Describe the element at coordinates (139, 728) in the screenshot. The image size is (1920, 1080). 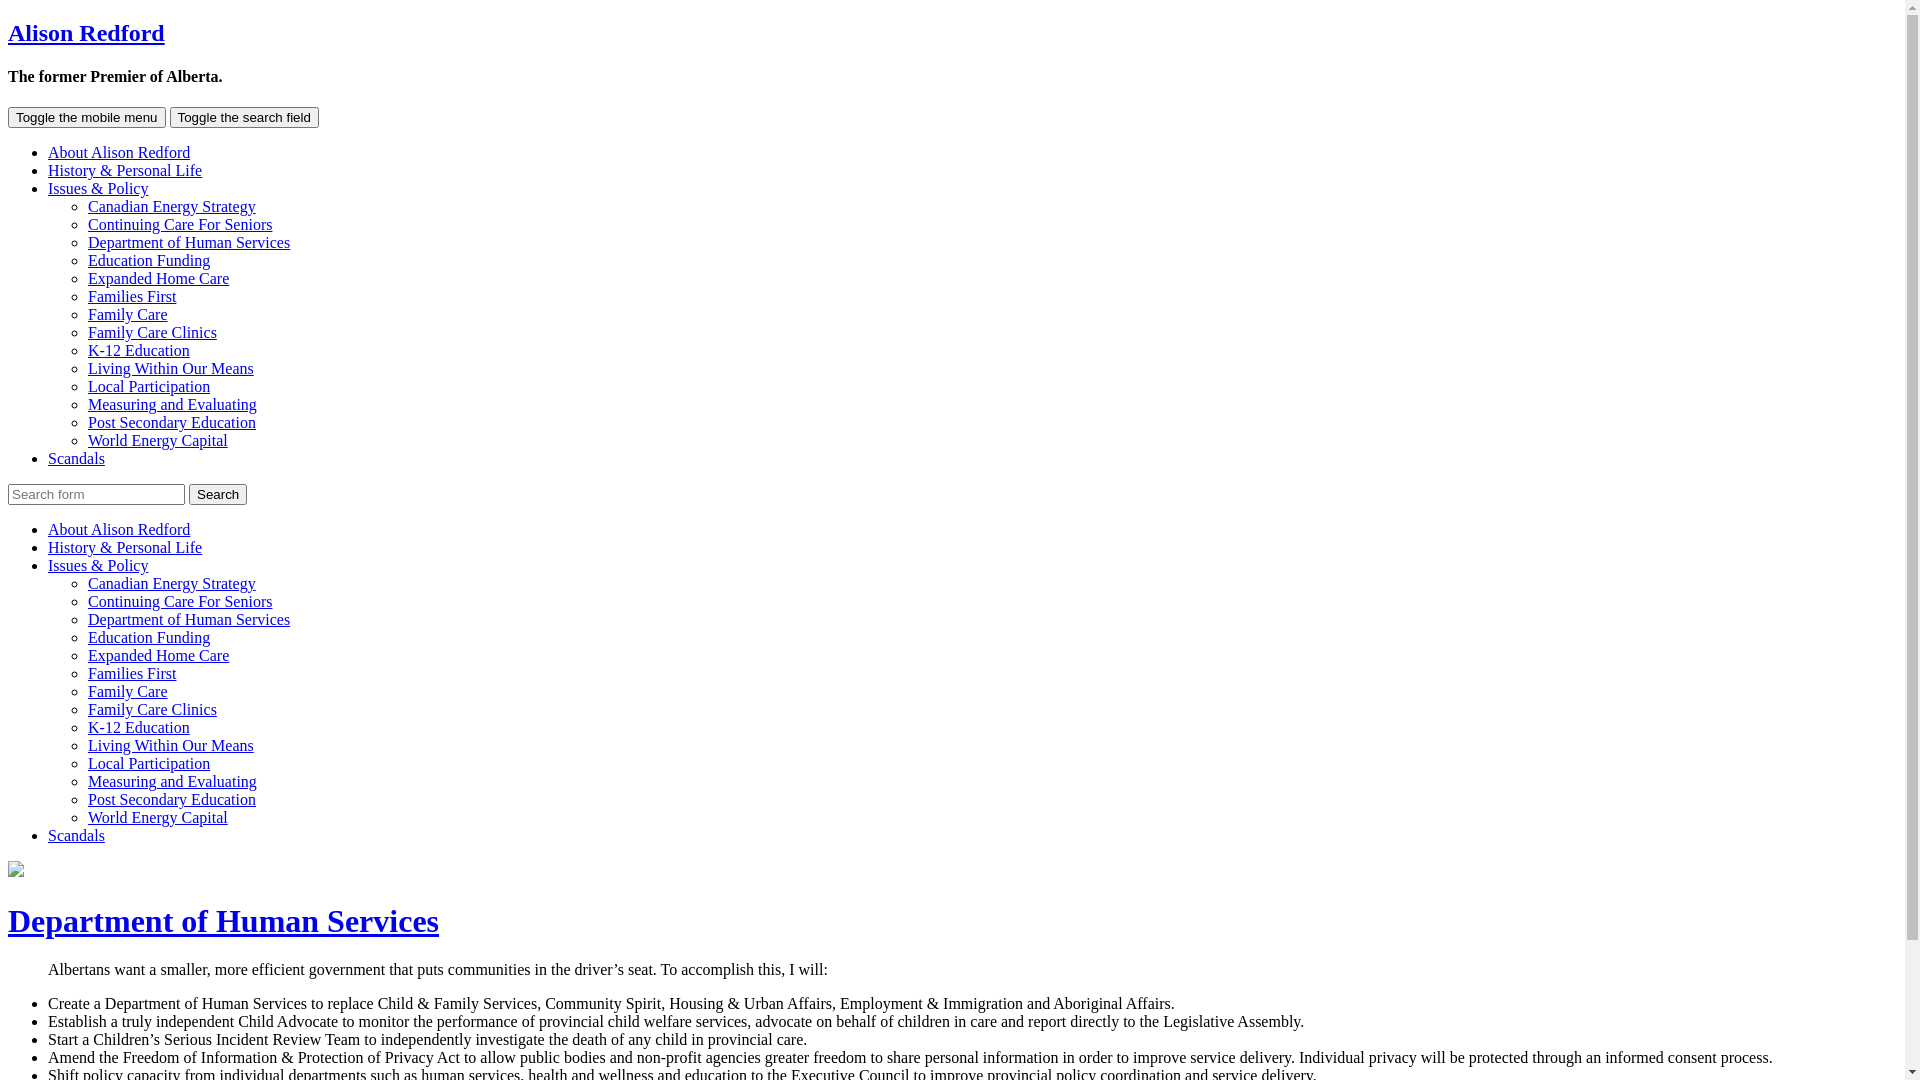
I see `K-12 Education` at that location.